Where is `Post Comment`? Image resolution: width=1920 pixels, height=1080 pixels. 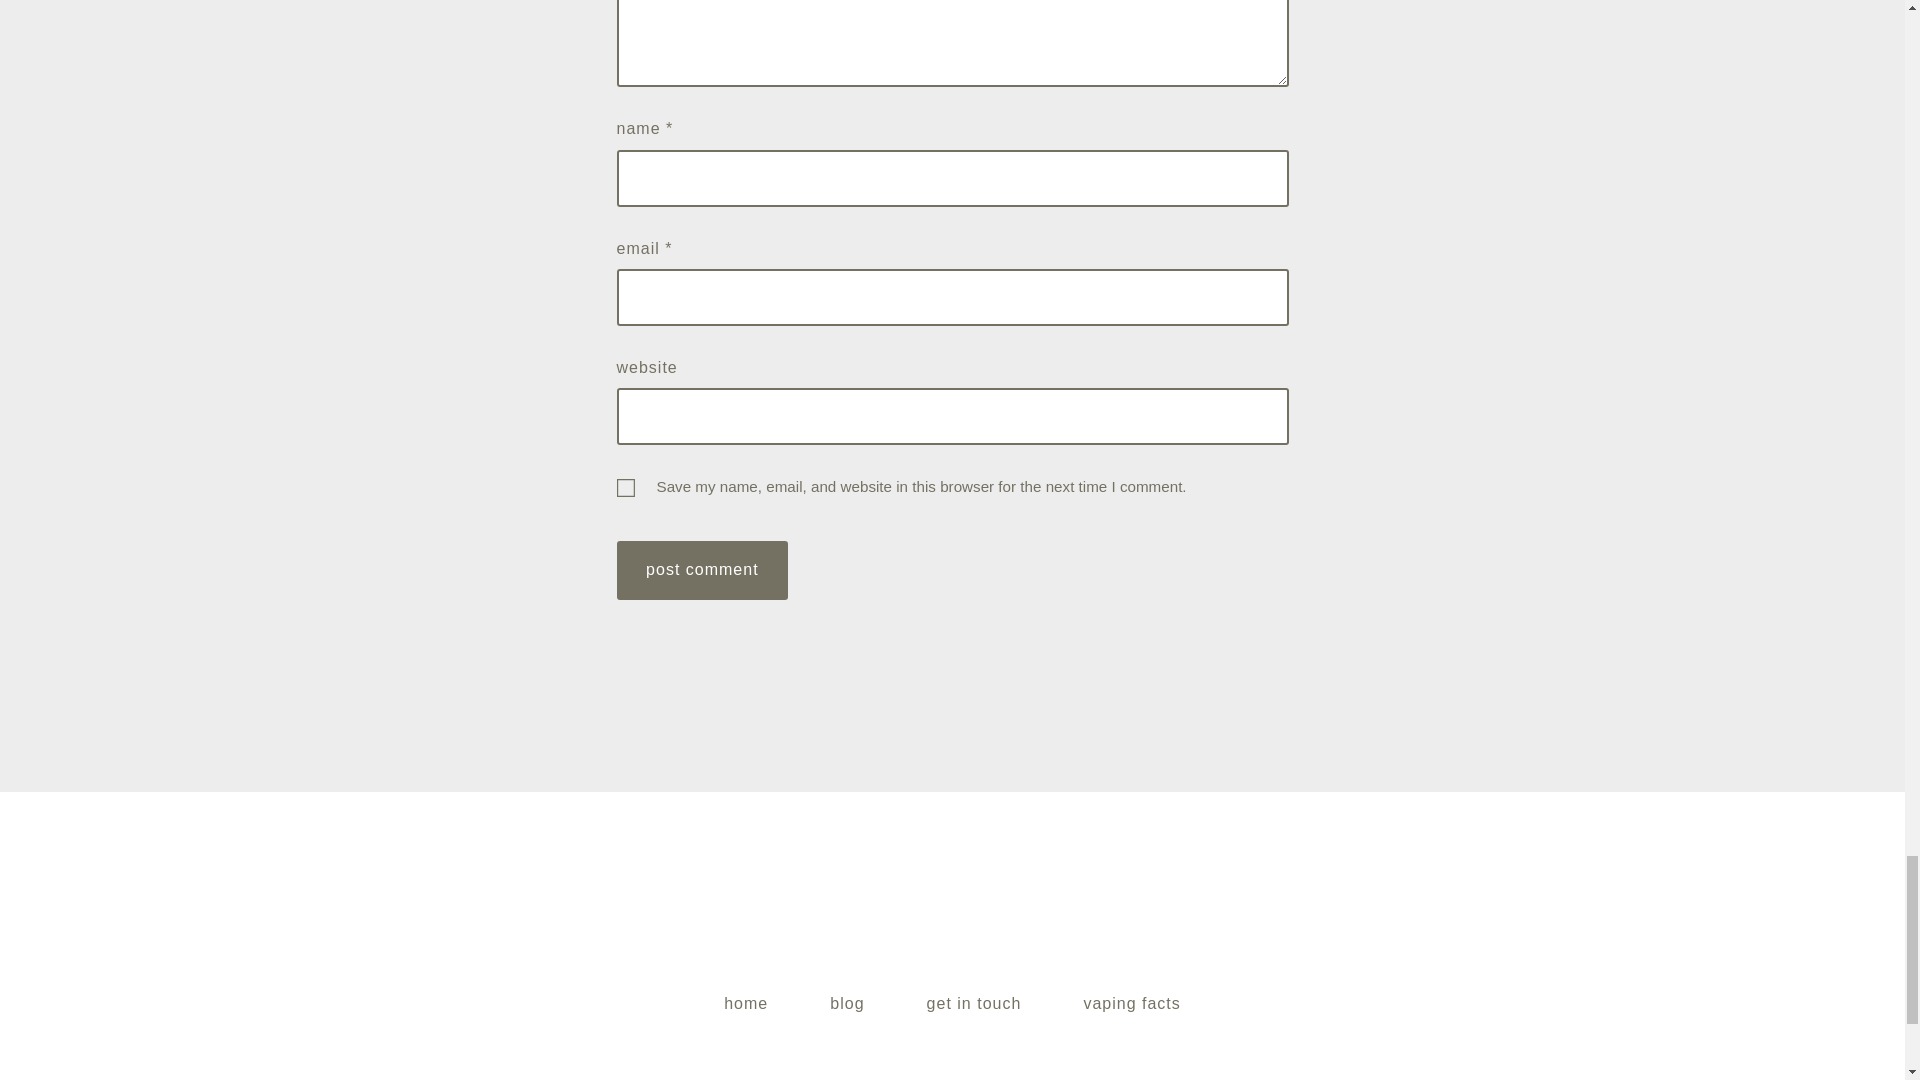 Post Comment is located at coordinates (702, 570).